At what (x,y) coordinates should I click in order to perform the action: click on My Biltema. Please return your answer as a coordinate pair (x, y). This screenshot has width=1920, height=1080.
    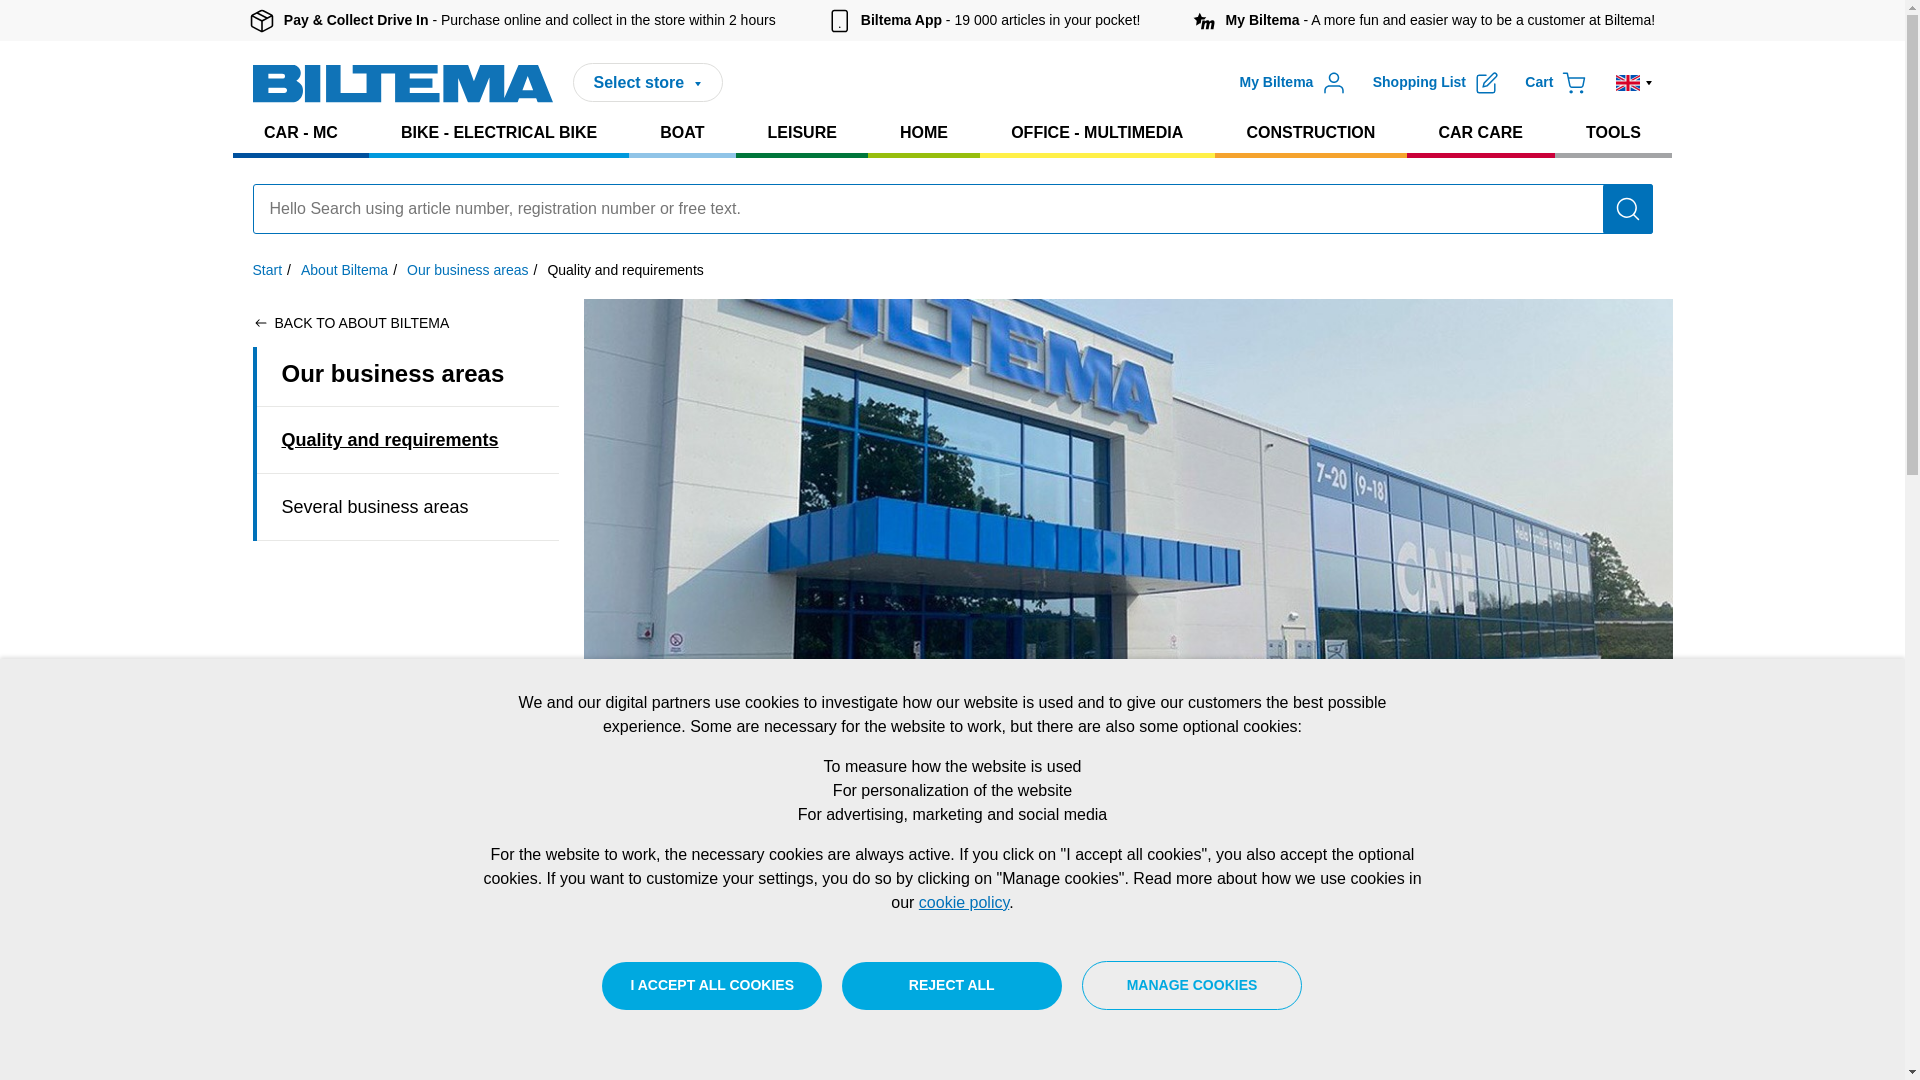
    Looking at the image, I should click on (1292, 82).